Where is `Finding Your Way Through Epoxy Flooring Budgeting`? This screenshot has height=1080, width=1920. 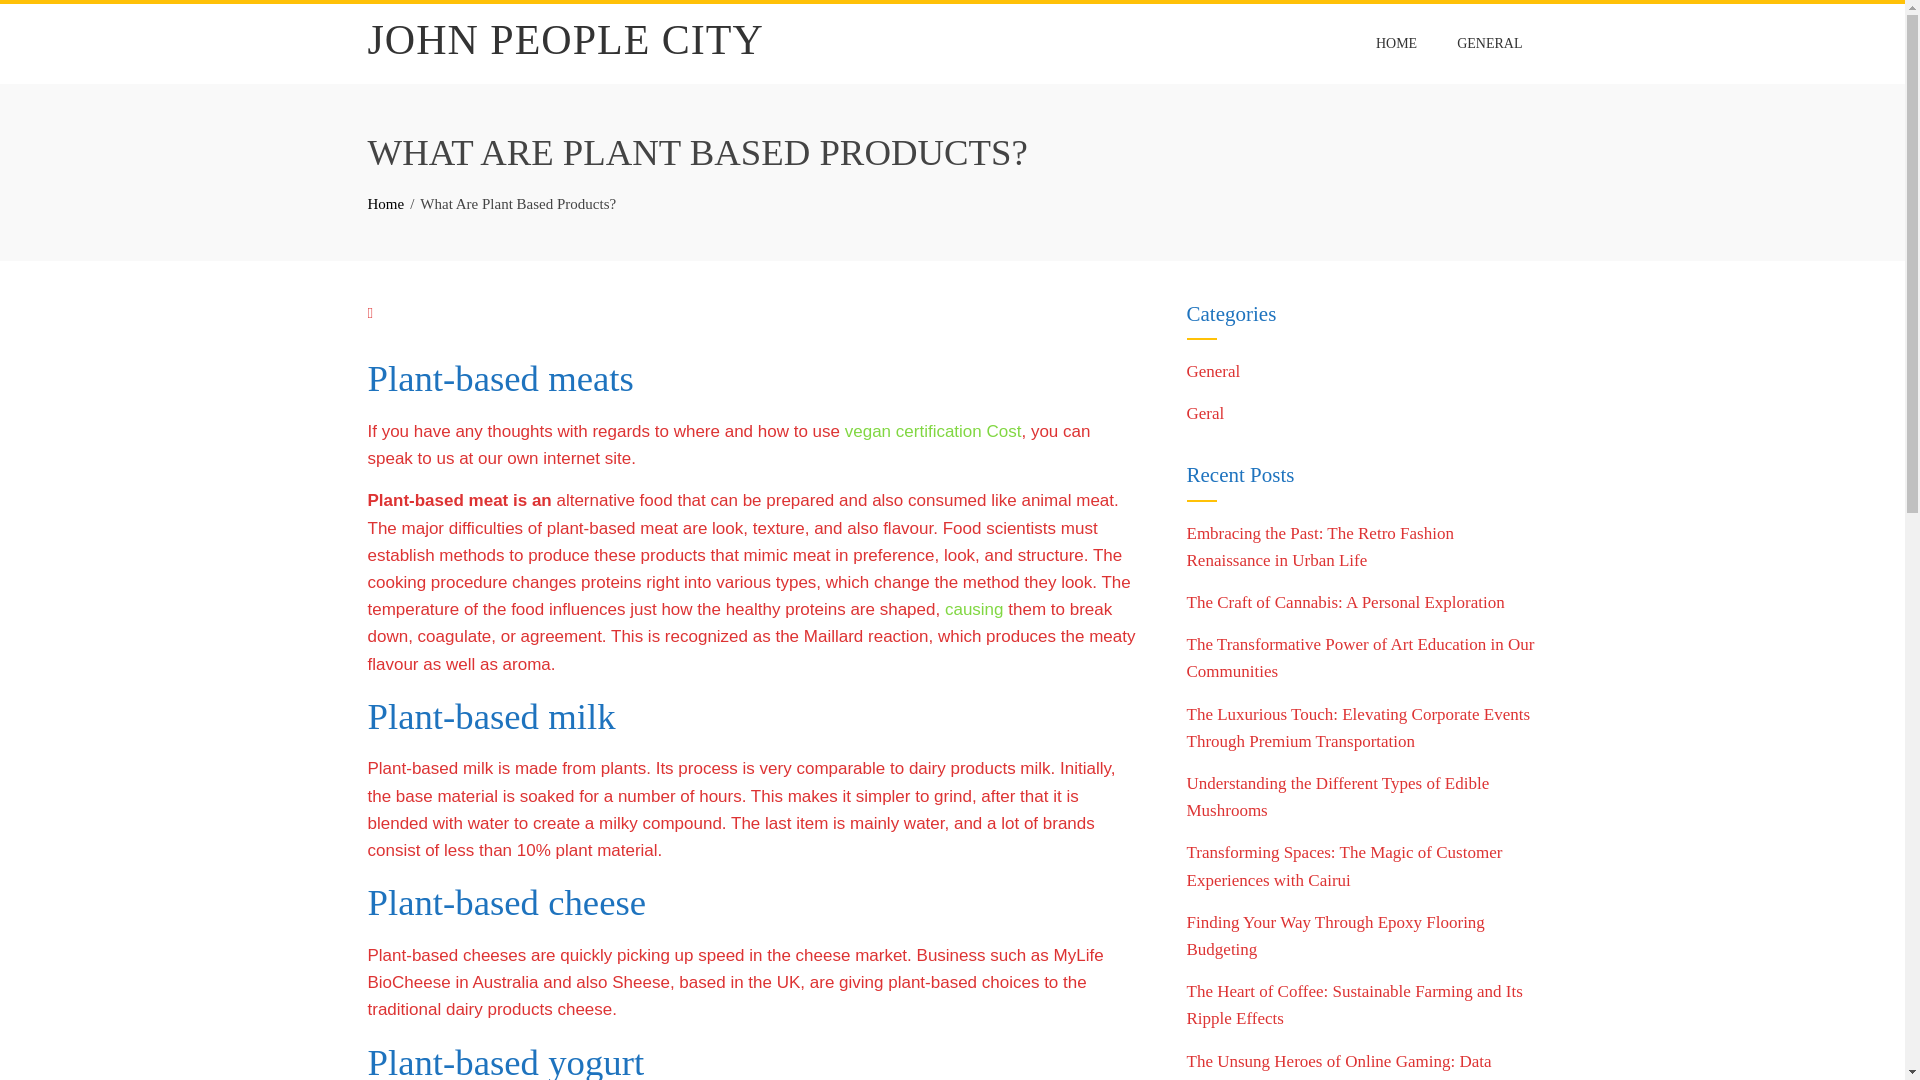
Finding Your Way Through Epoxy Flooring Budgeting is located at coordinates (1335, 936).